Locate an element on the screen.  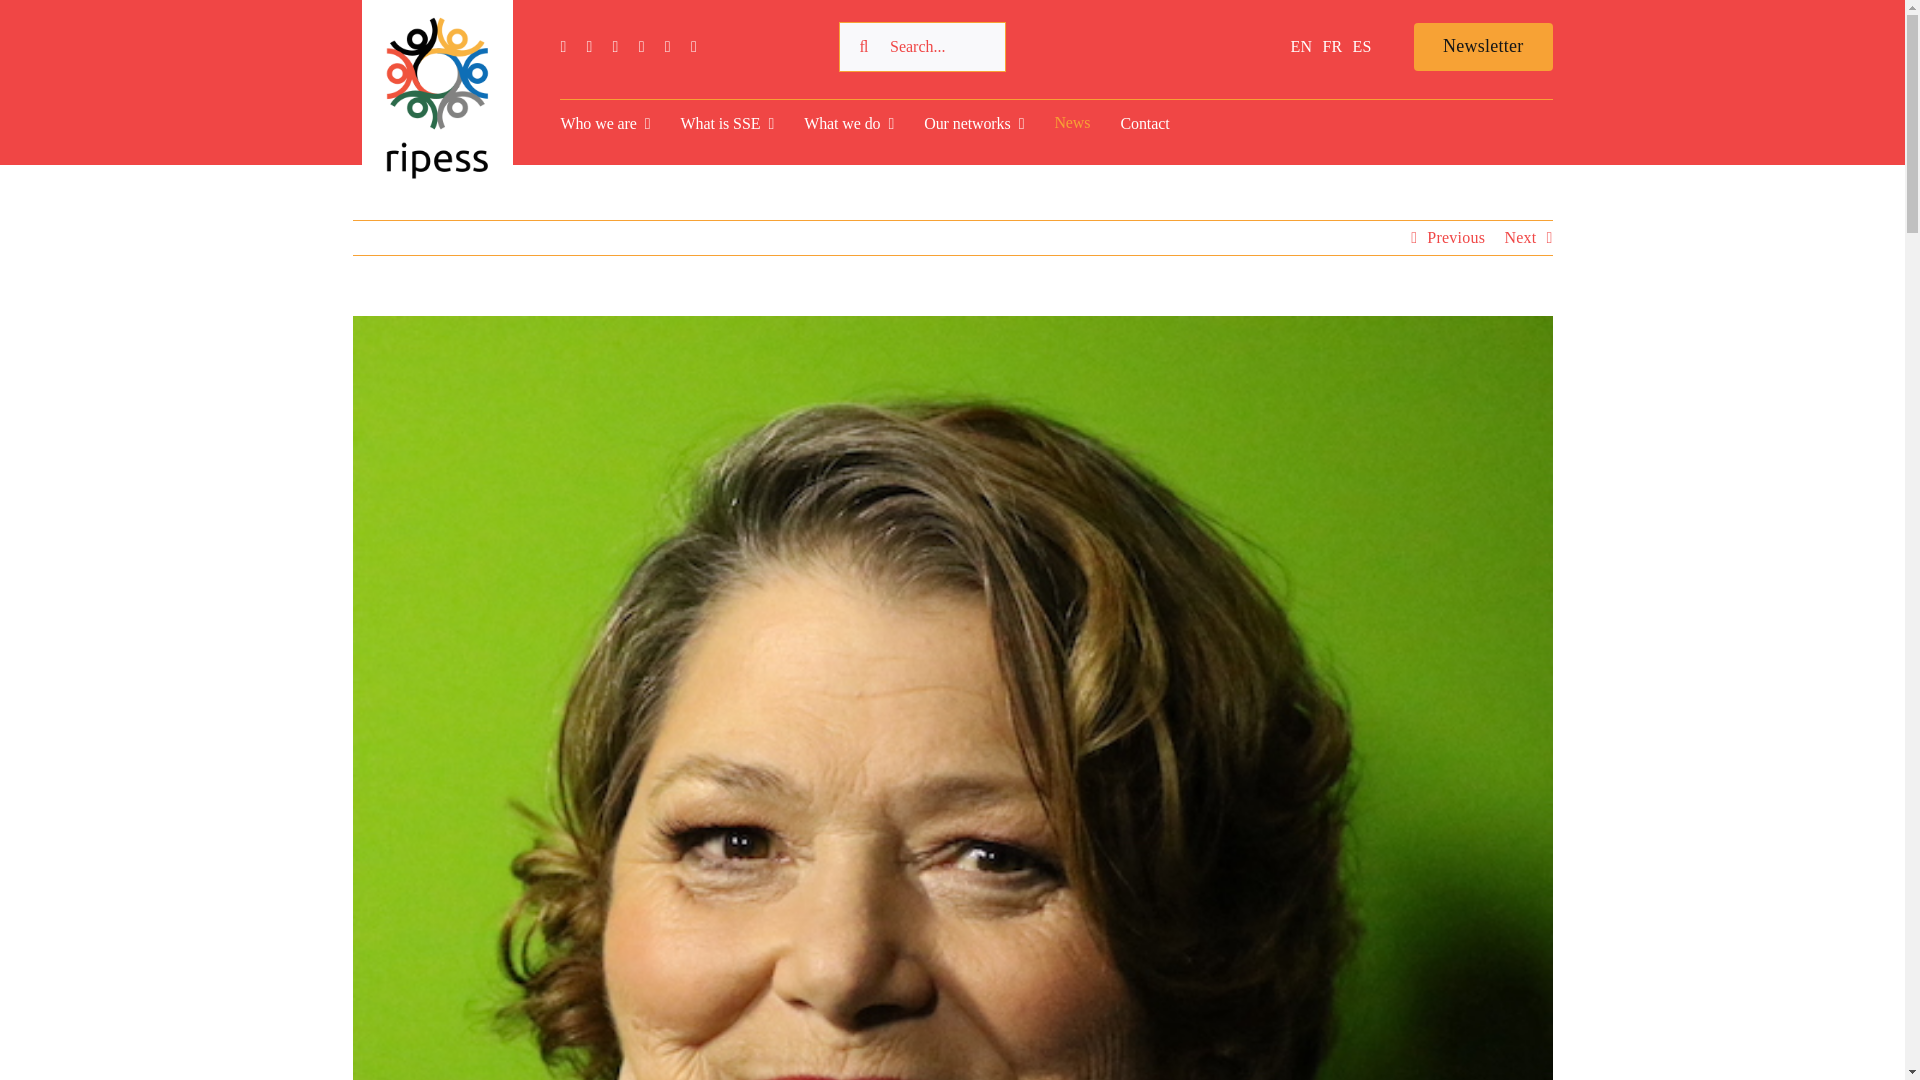
Who we are is located at coordinates (605, 119).